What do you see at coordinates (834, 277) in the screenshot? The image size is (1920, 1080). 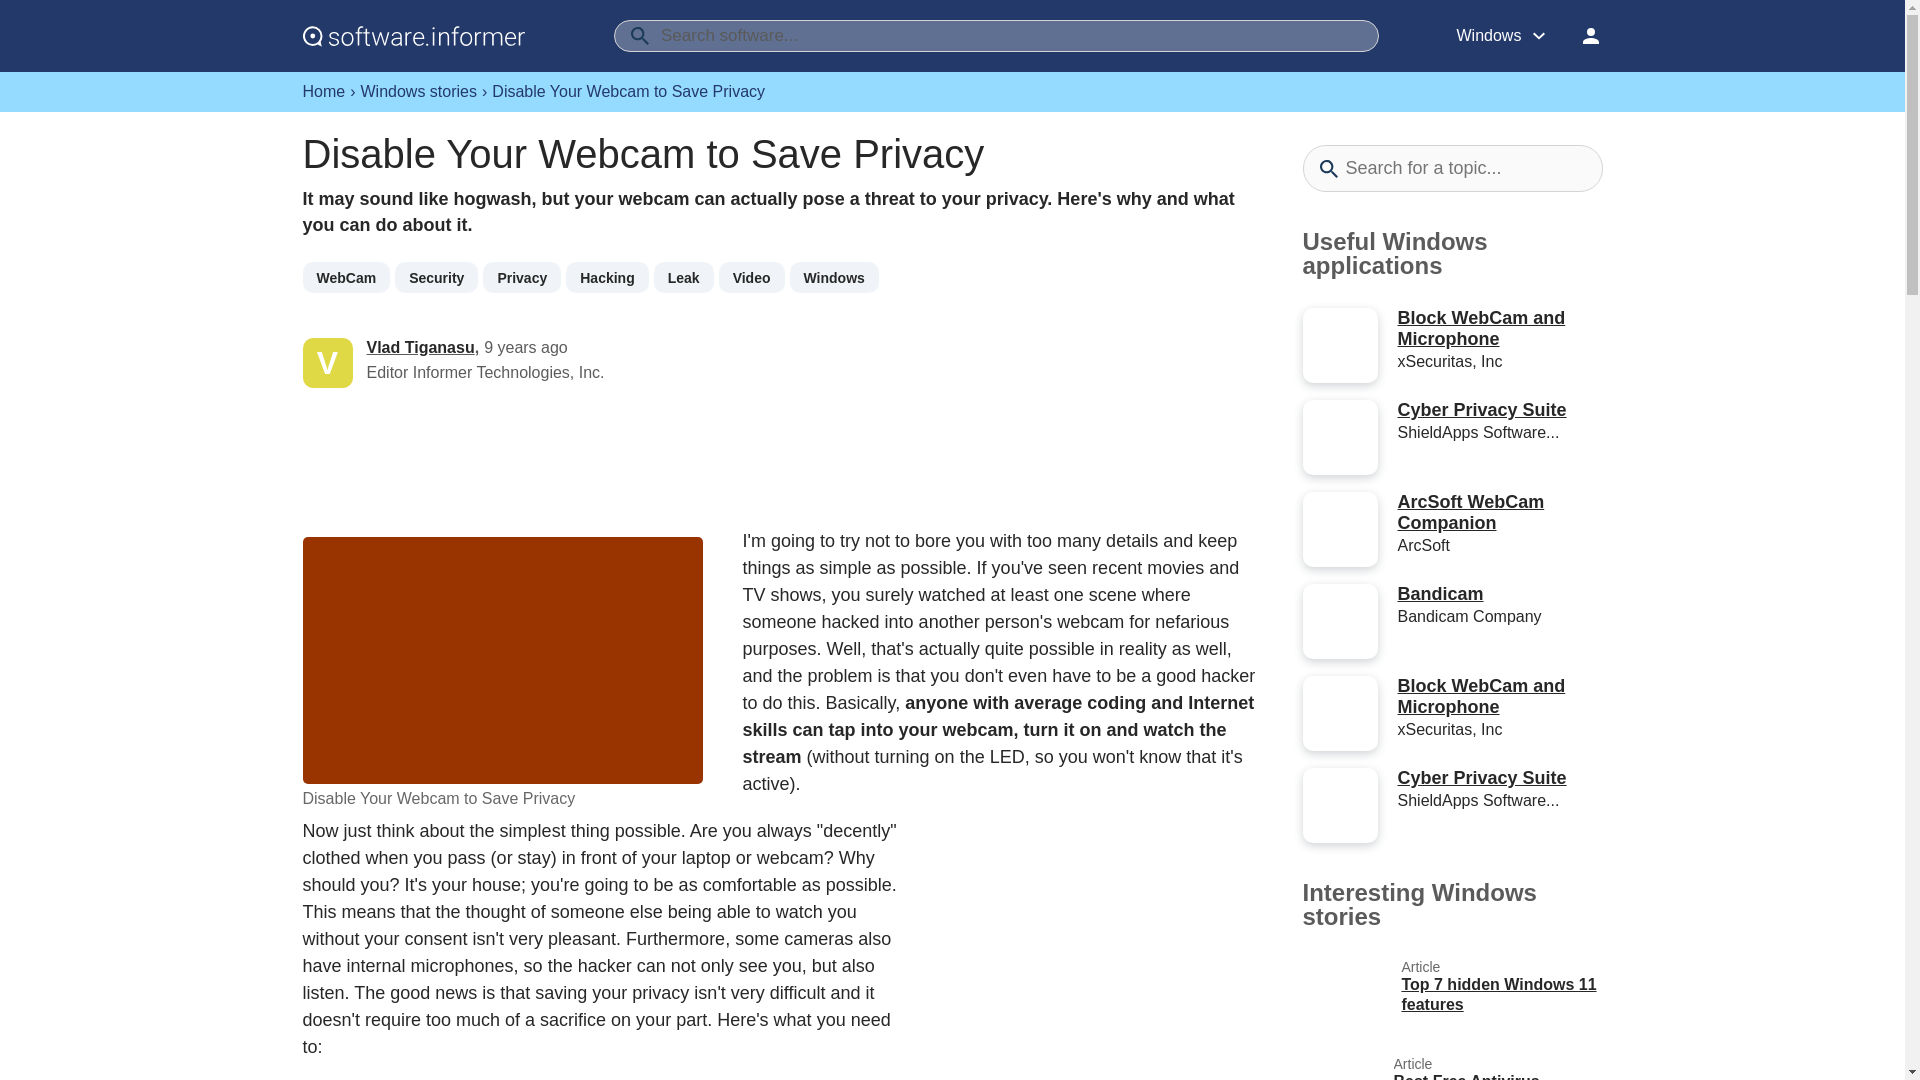 I see `Windows` at bounding box center [834, 277].